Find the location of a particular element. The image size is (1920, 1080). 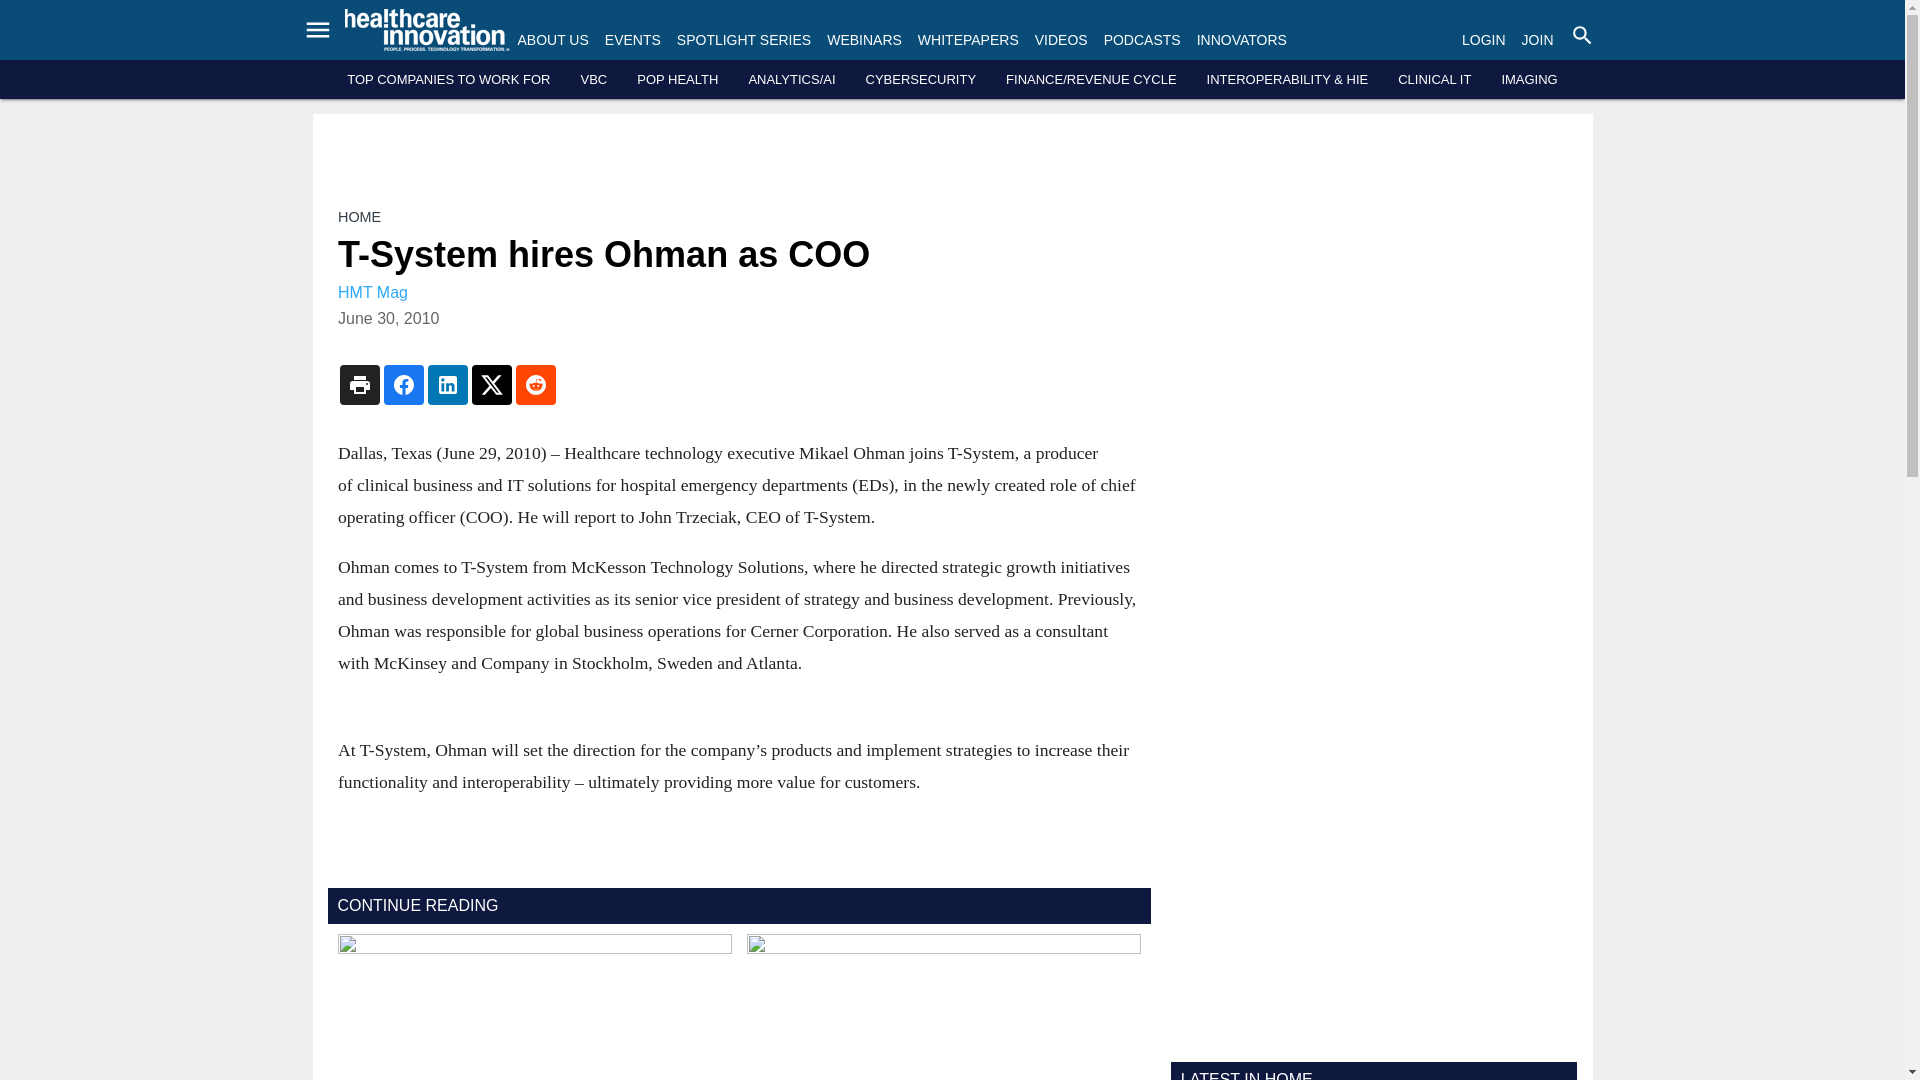

SPOTLIGHT SERIES is located at coordinates (744, 40).